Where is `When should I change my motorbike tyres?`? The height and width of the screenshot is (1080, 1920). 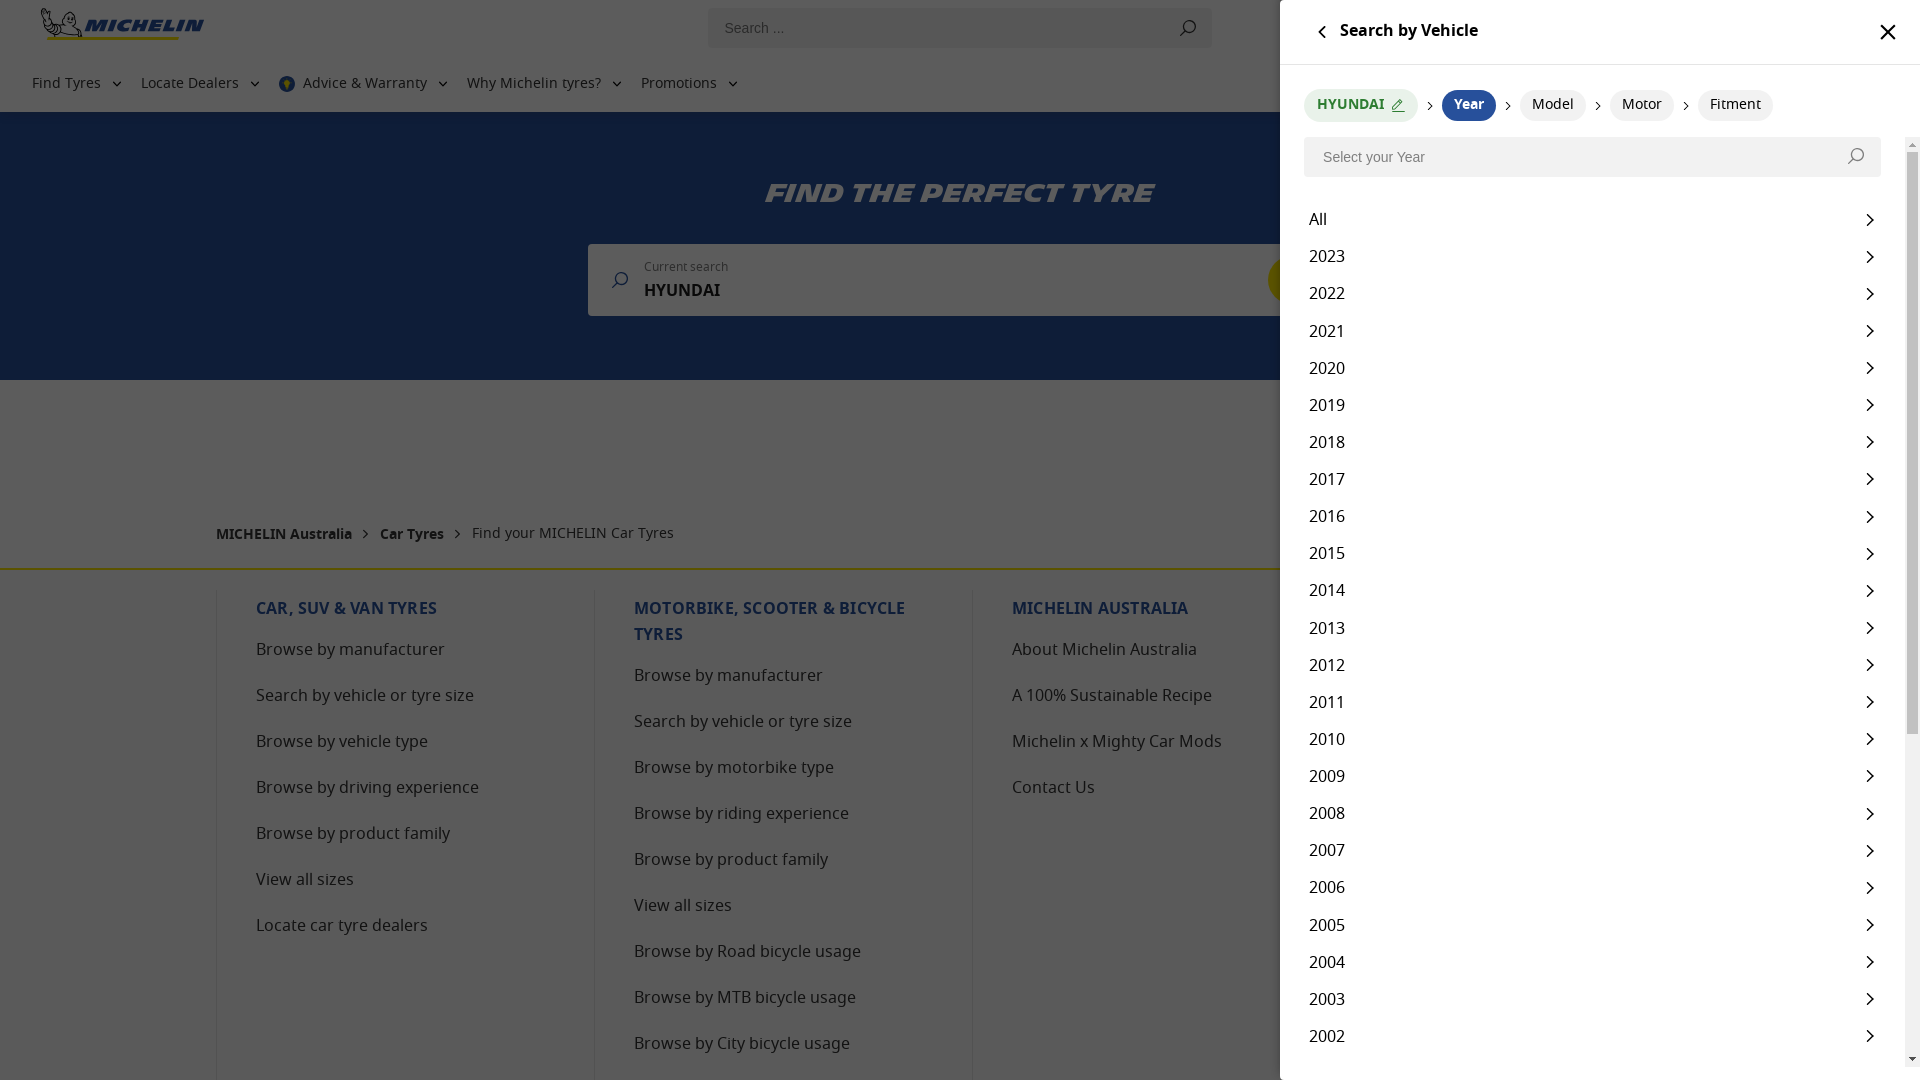 When should I change my motorbike tyres? is located at coordinates (1530, 802).